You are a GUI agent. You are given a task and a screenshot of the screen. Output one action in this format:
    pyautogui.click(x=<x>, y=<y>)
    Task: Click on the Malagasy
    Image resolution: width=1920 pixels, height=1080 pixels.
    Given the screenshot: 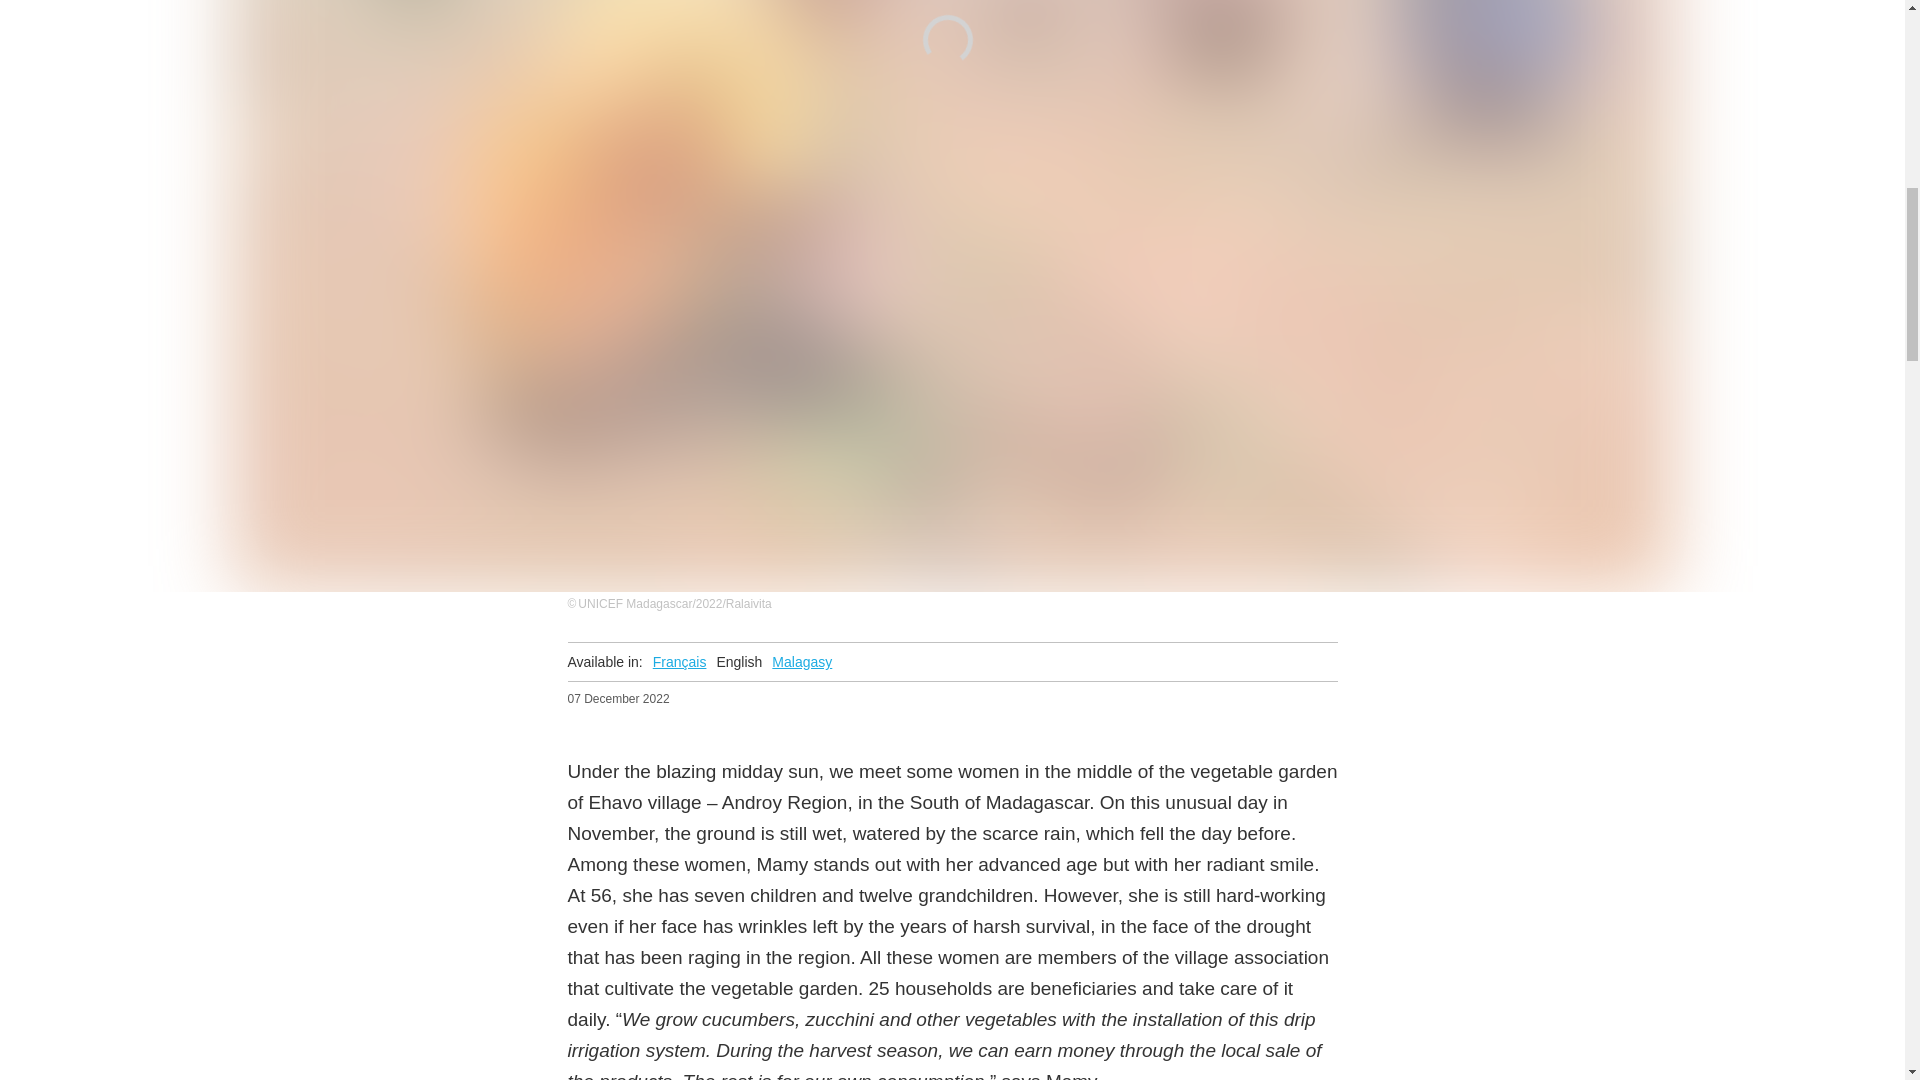 What is the action you would take?
    pyautogui.click(x=801, y=662)
    